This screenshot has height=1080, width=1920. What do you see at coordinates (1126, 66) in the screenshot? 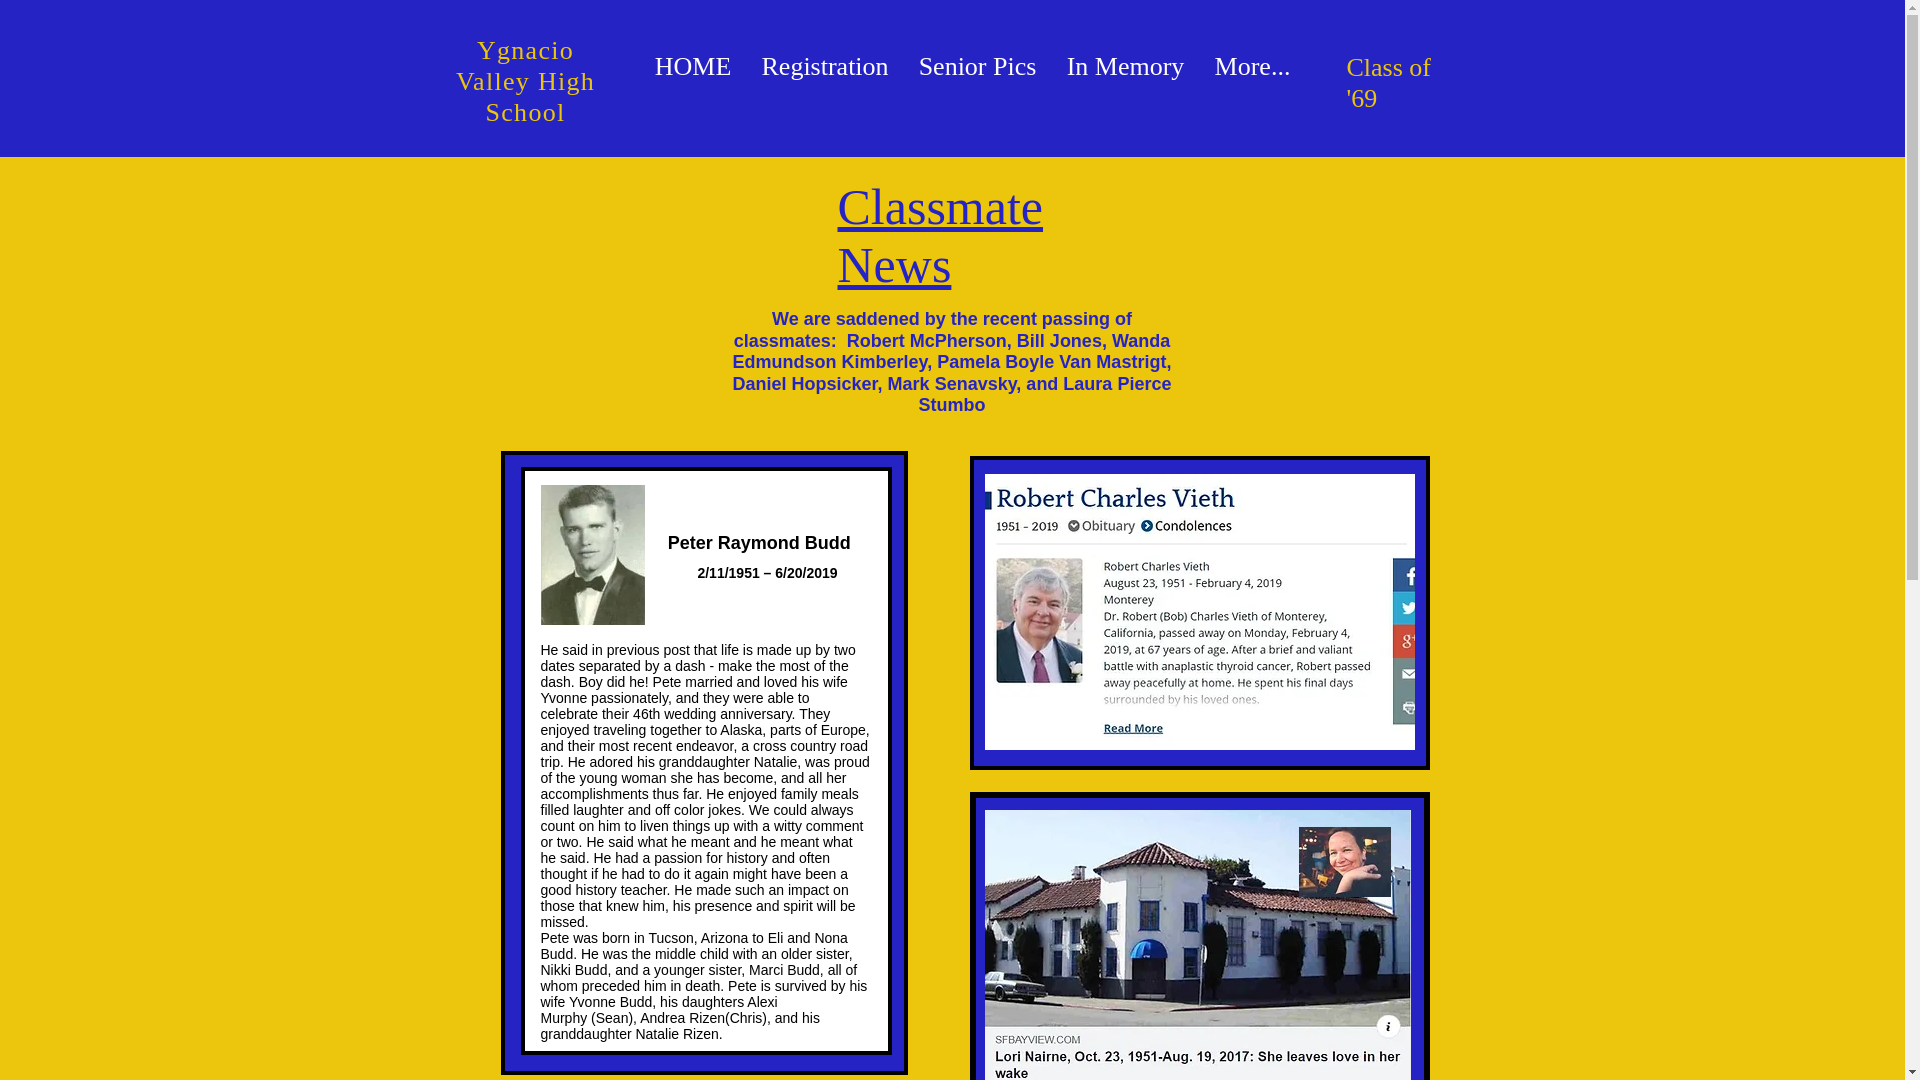
I see `In Memory` at bounding box center [1126, 66].